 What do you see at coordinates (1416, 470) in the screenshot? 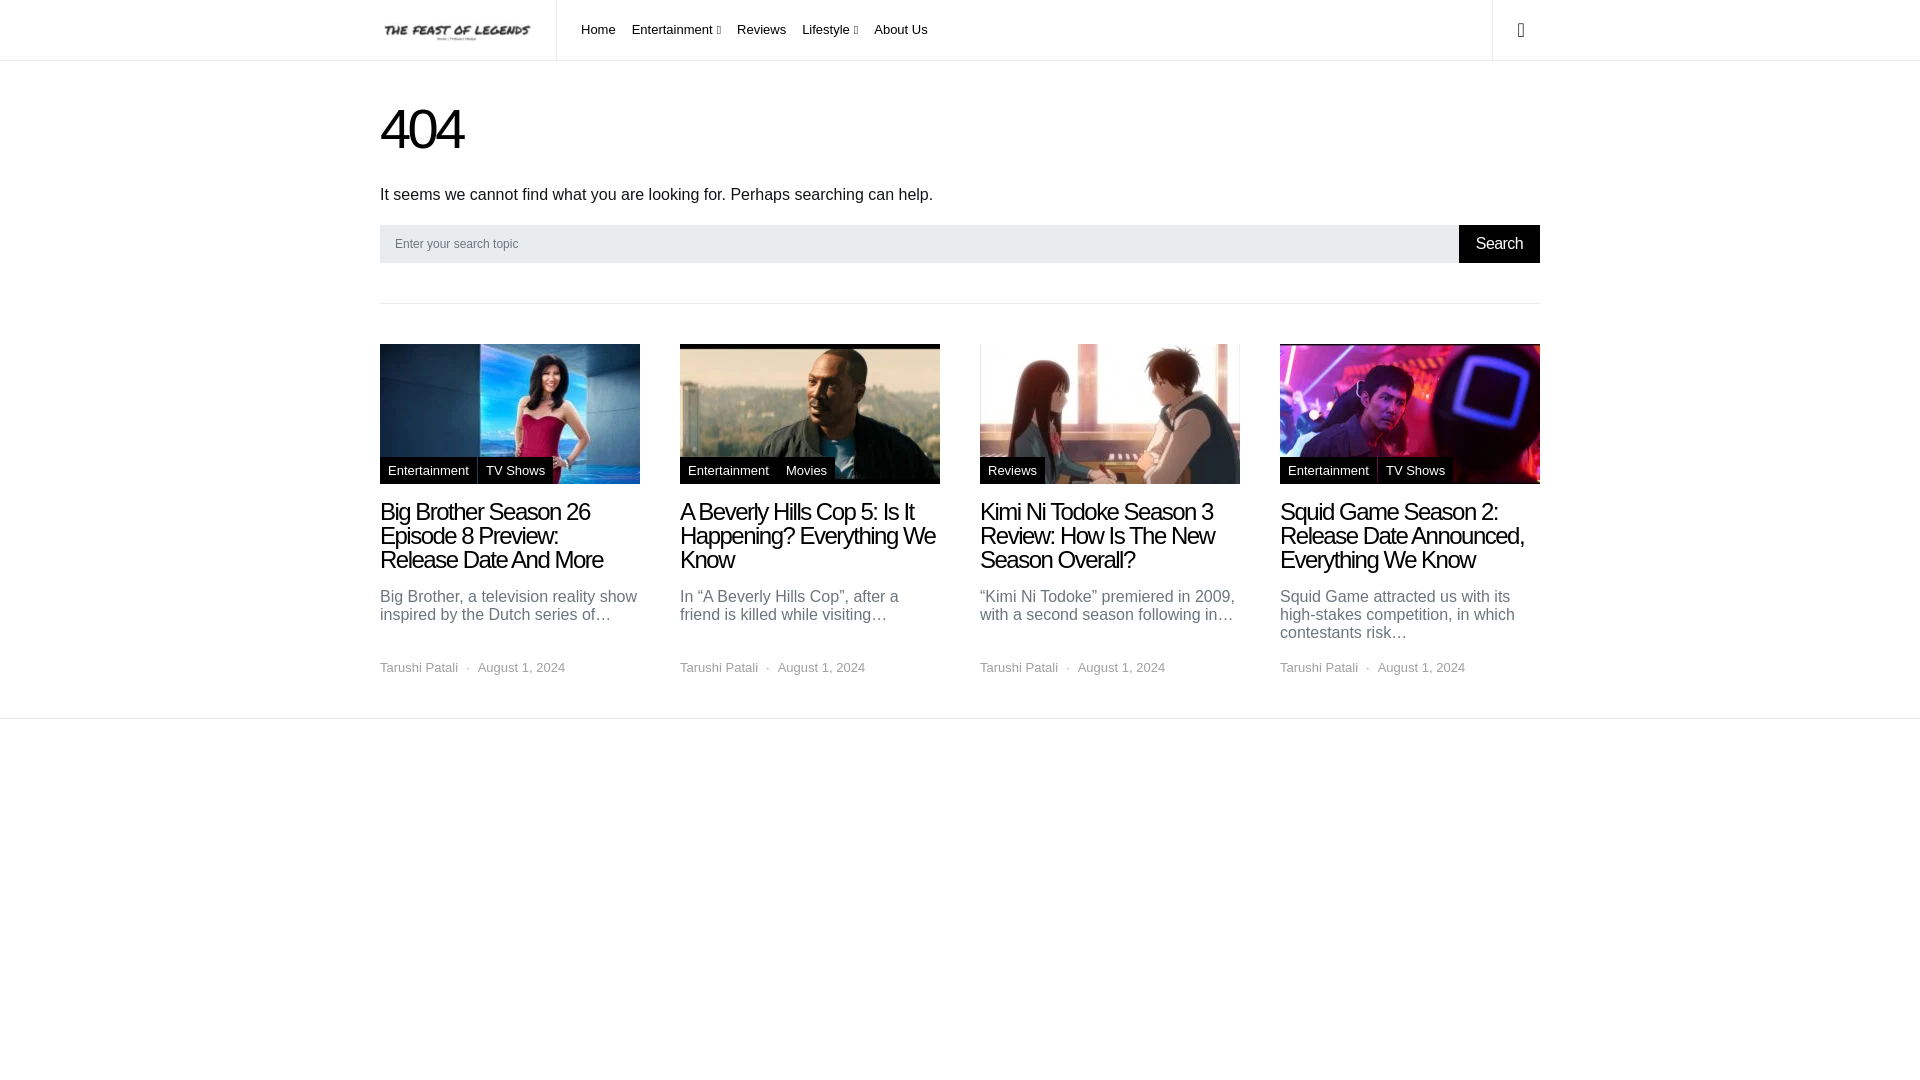
I see `TV Shows` at bounding box center [1416, 470].